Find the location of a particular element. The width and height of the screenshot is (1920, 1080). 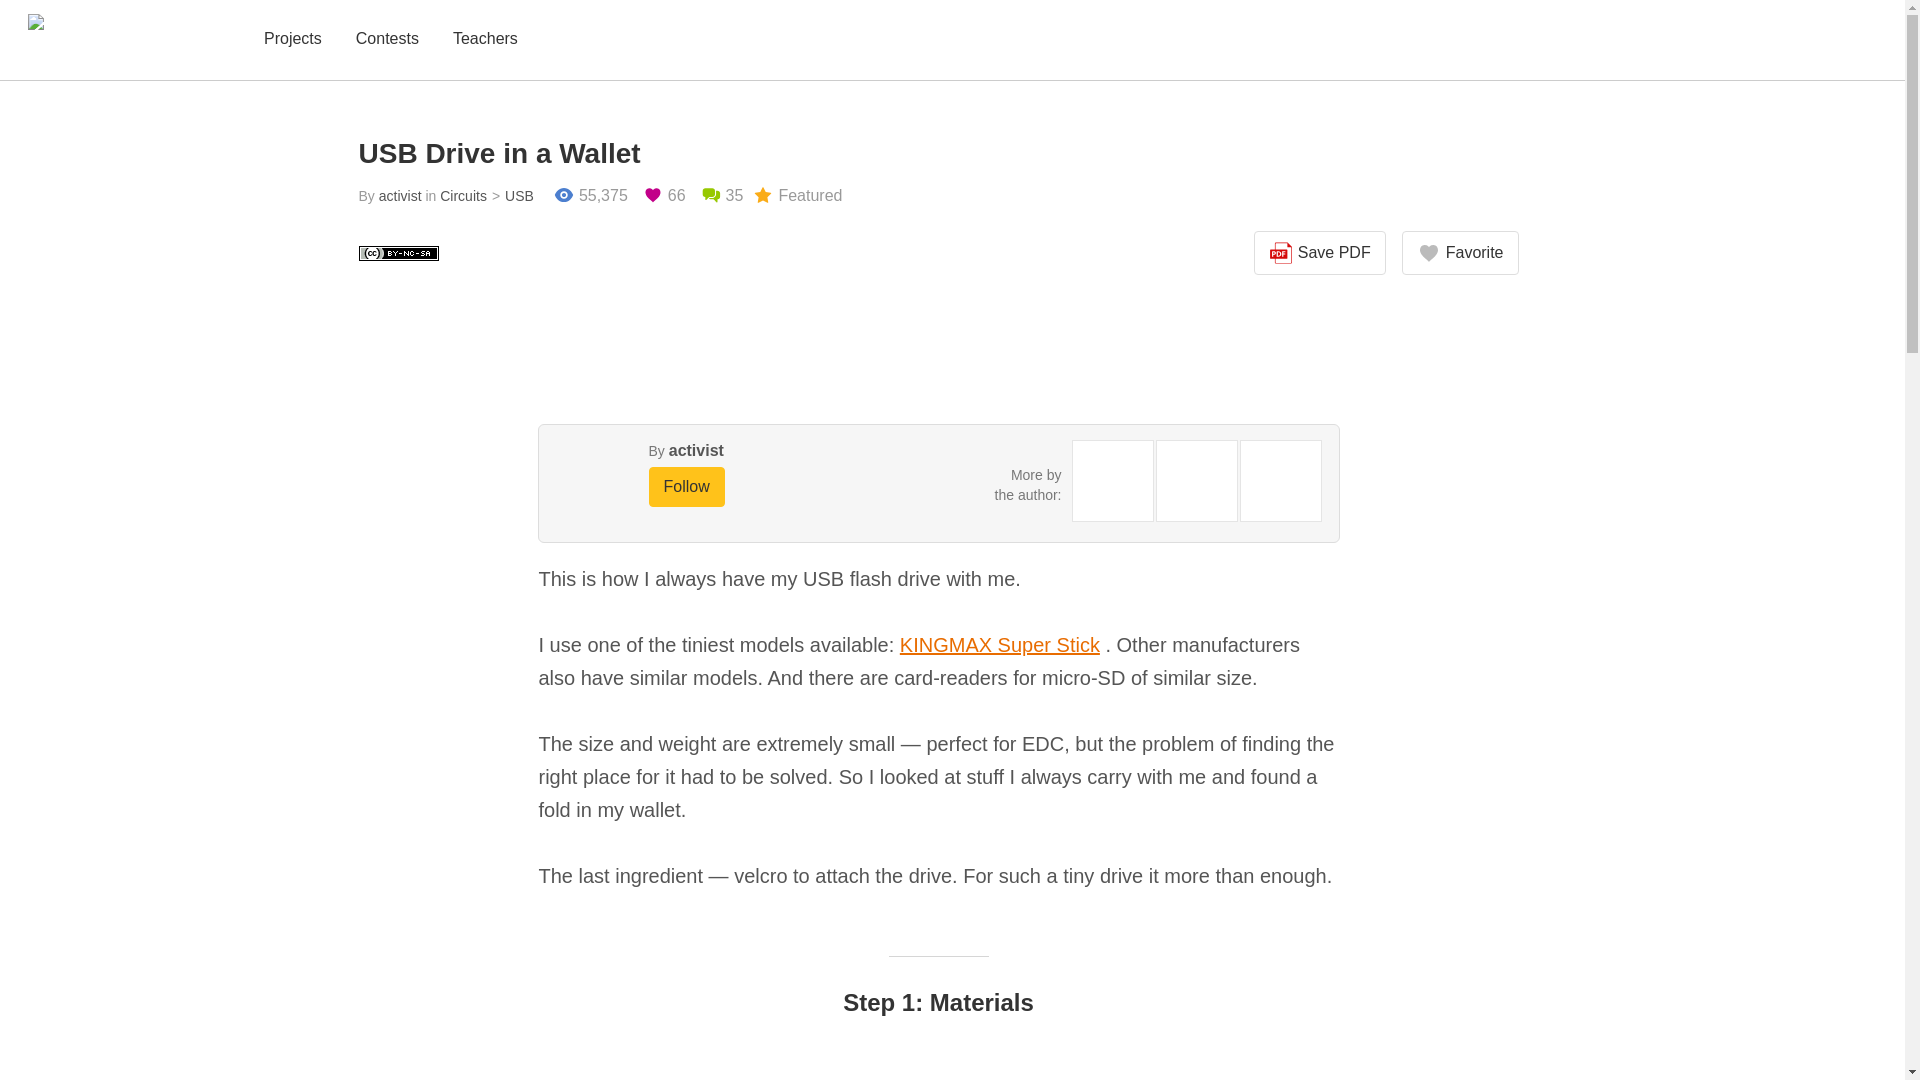

35 is located at coordinates (722, 196).